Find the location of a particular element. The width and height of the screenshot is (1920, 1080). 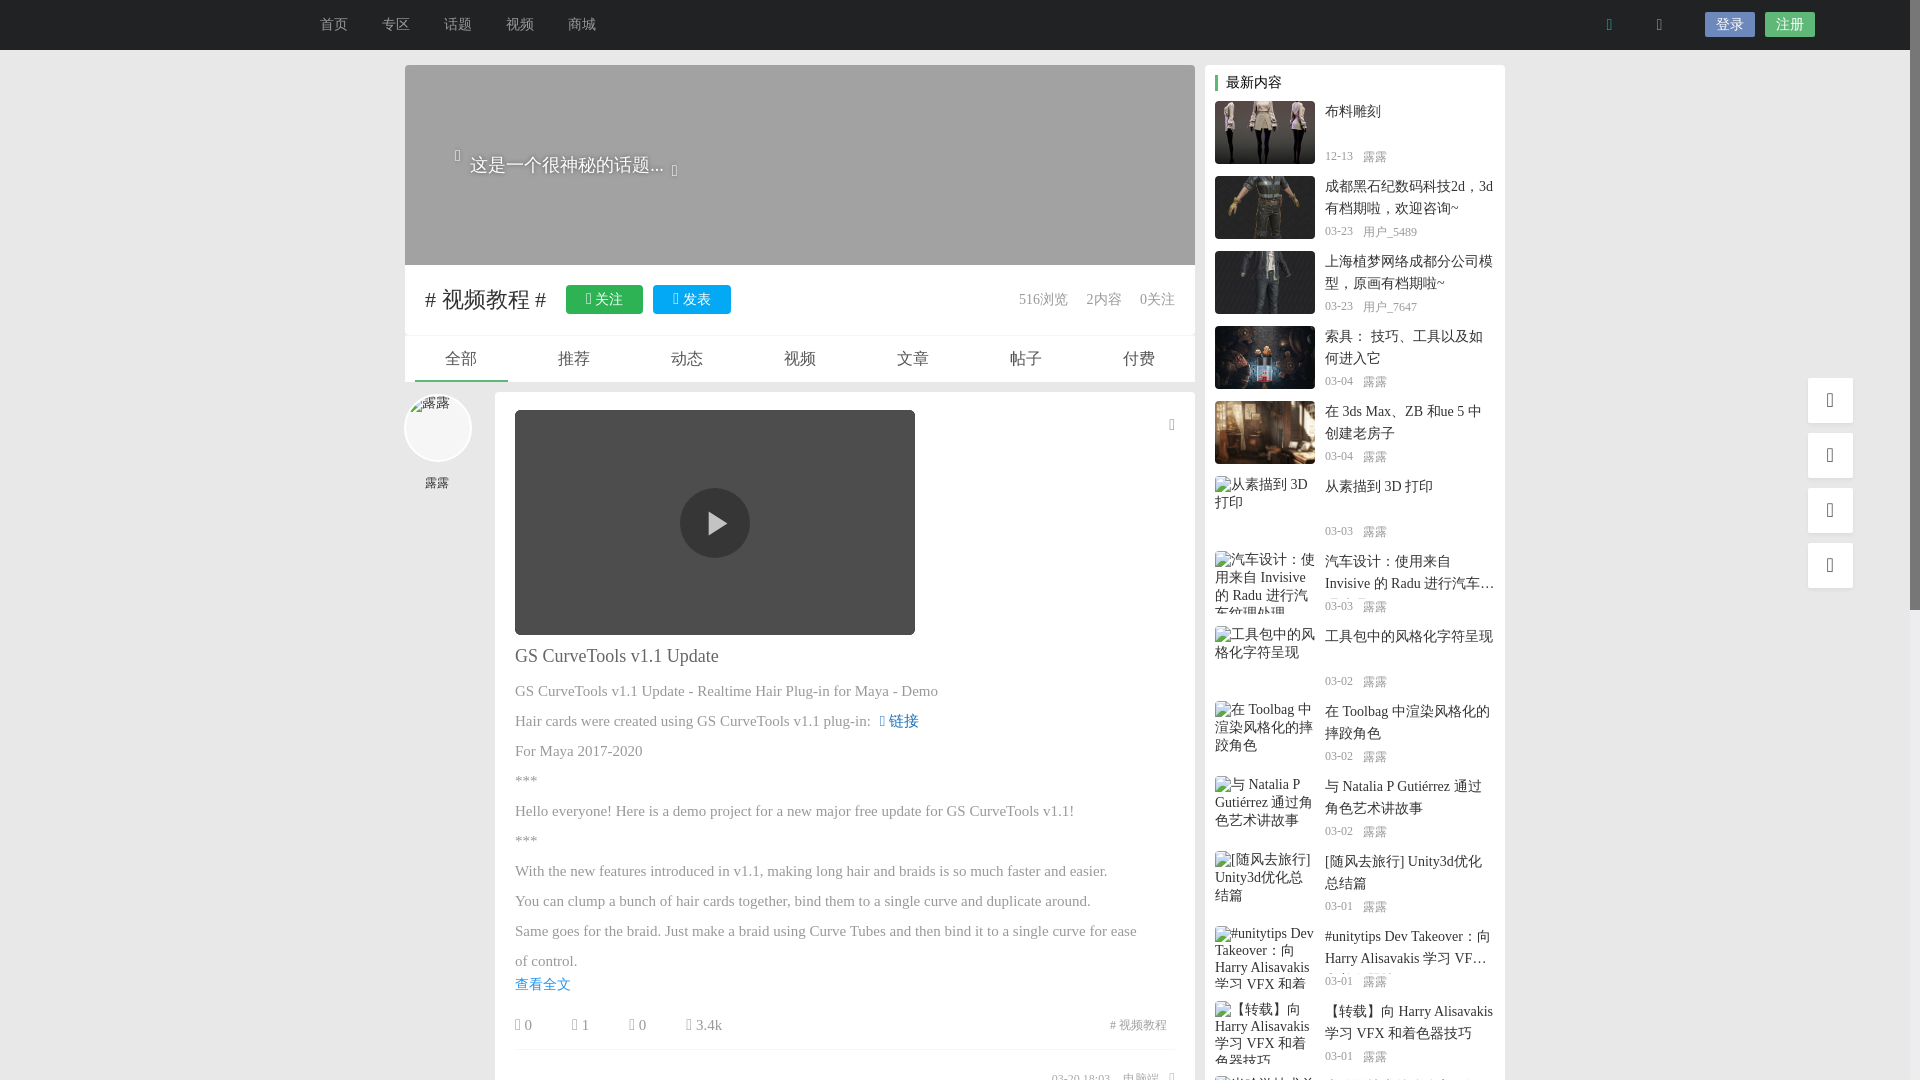

2022-03-02 11:16:30 is located at coordinates (1338, 832).